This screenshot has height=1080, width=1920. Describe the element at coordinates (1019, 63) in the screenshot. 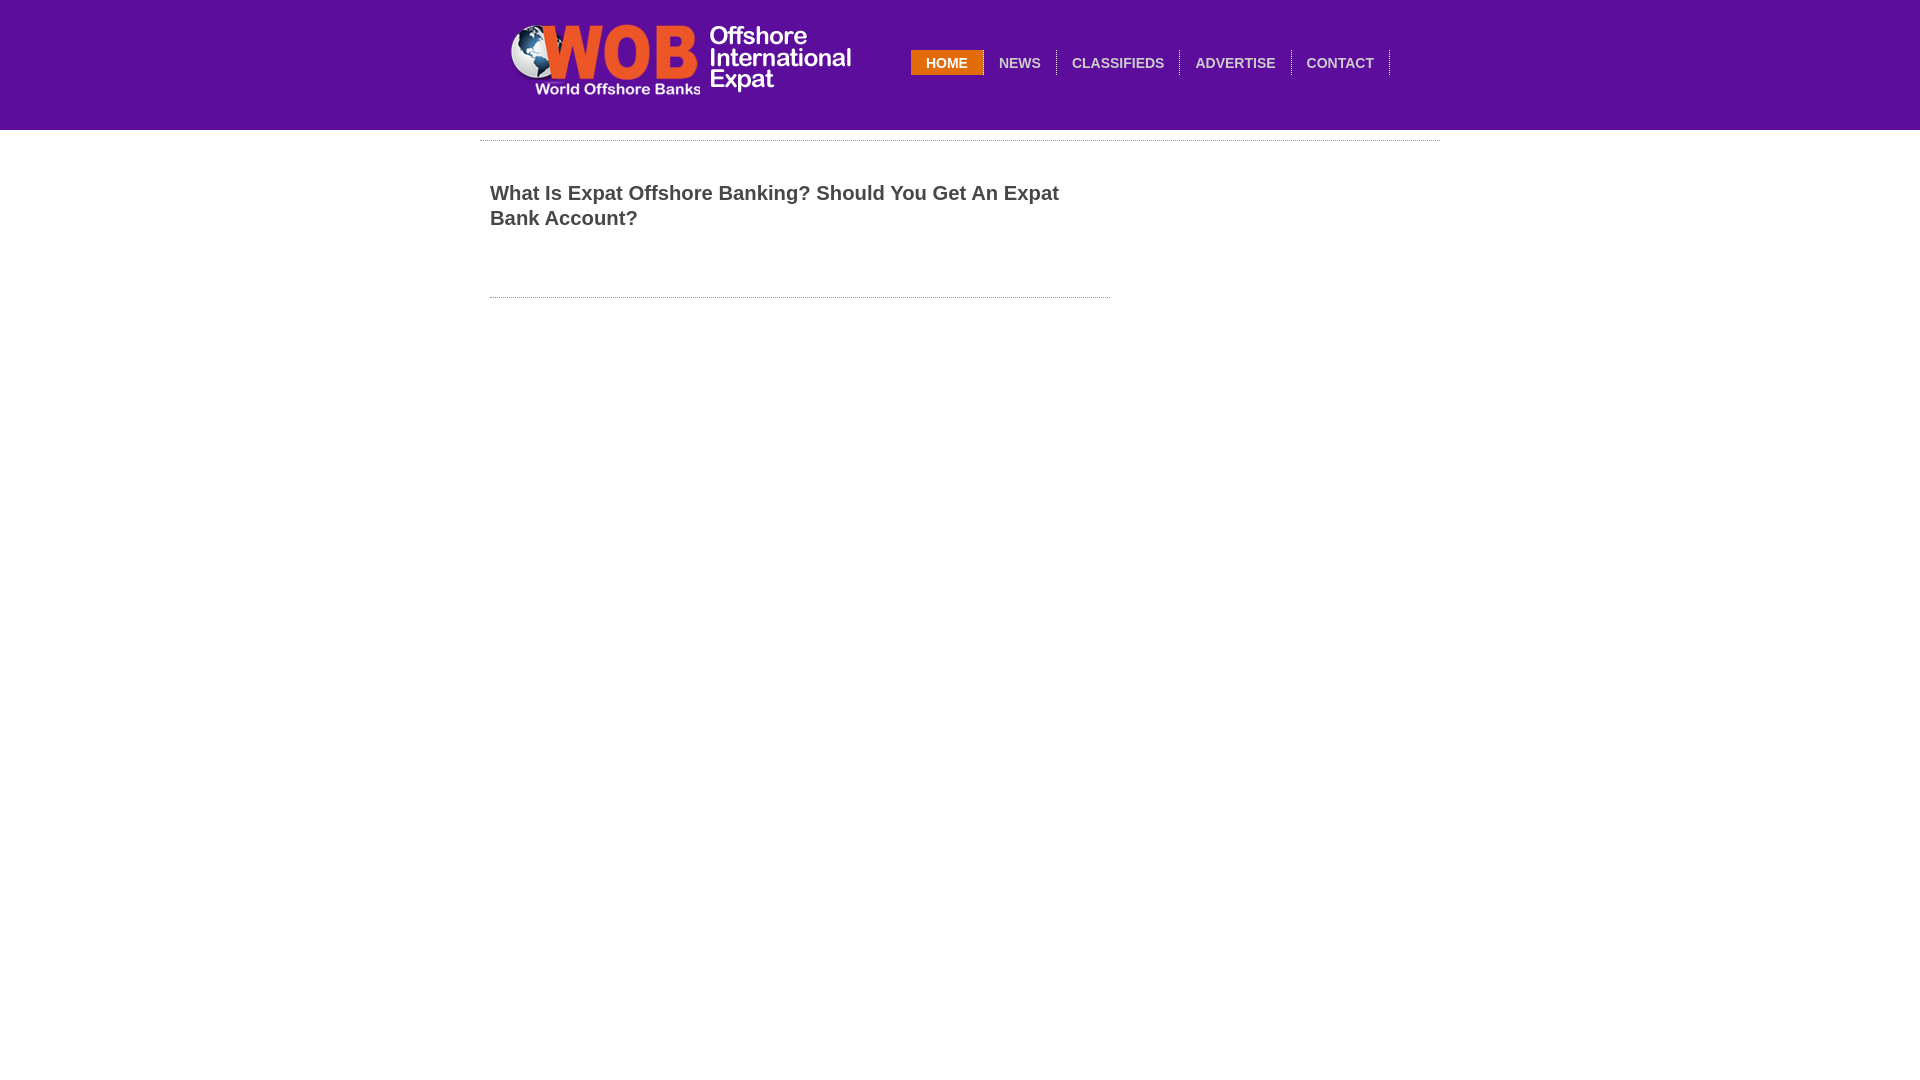

I see `International, Offshore Banking and tax news` at that location.